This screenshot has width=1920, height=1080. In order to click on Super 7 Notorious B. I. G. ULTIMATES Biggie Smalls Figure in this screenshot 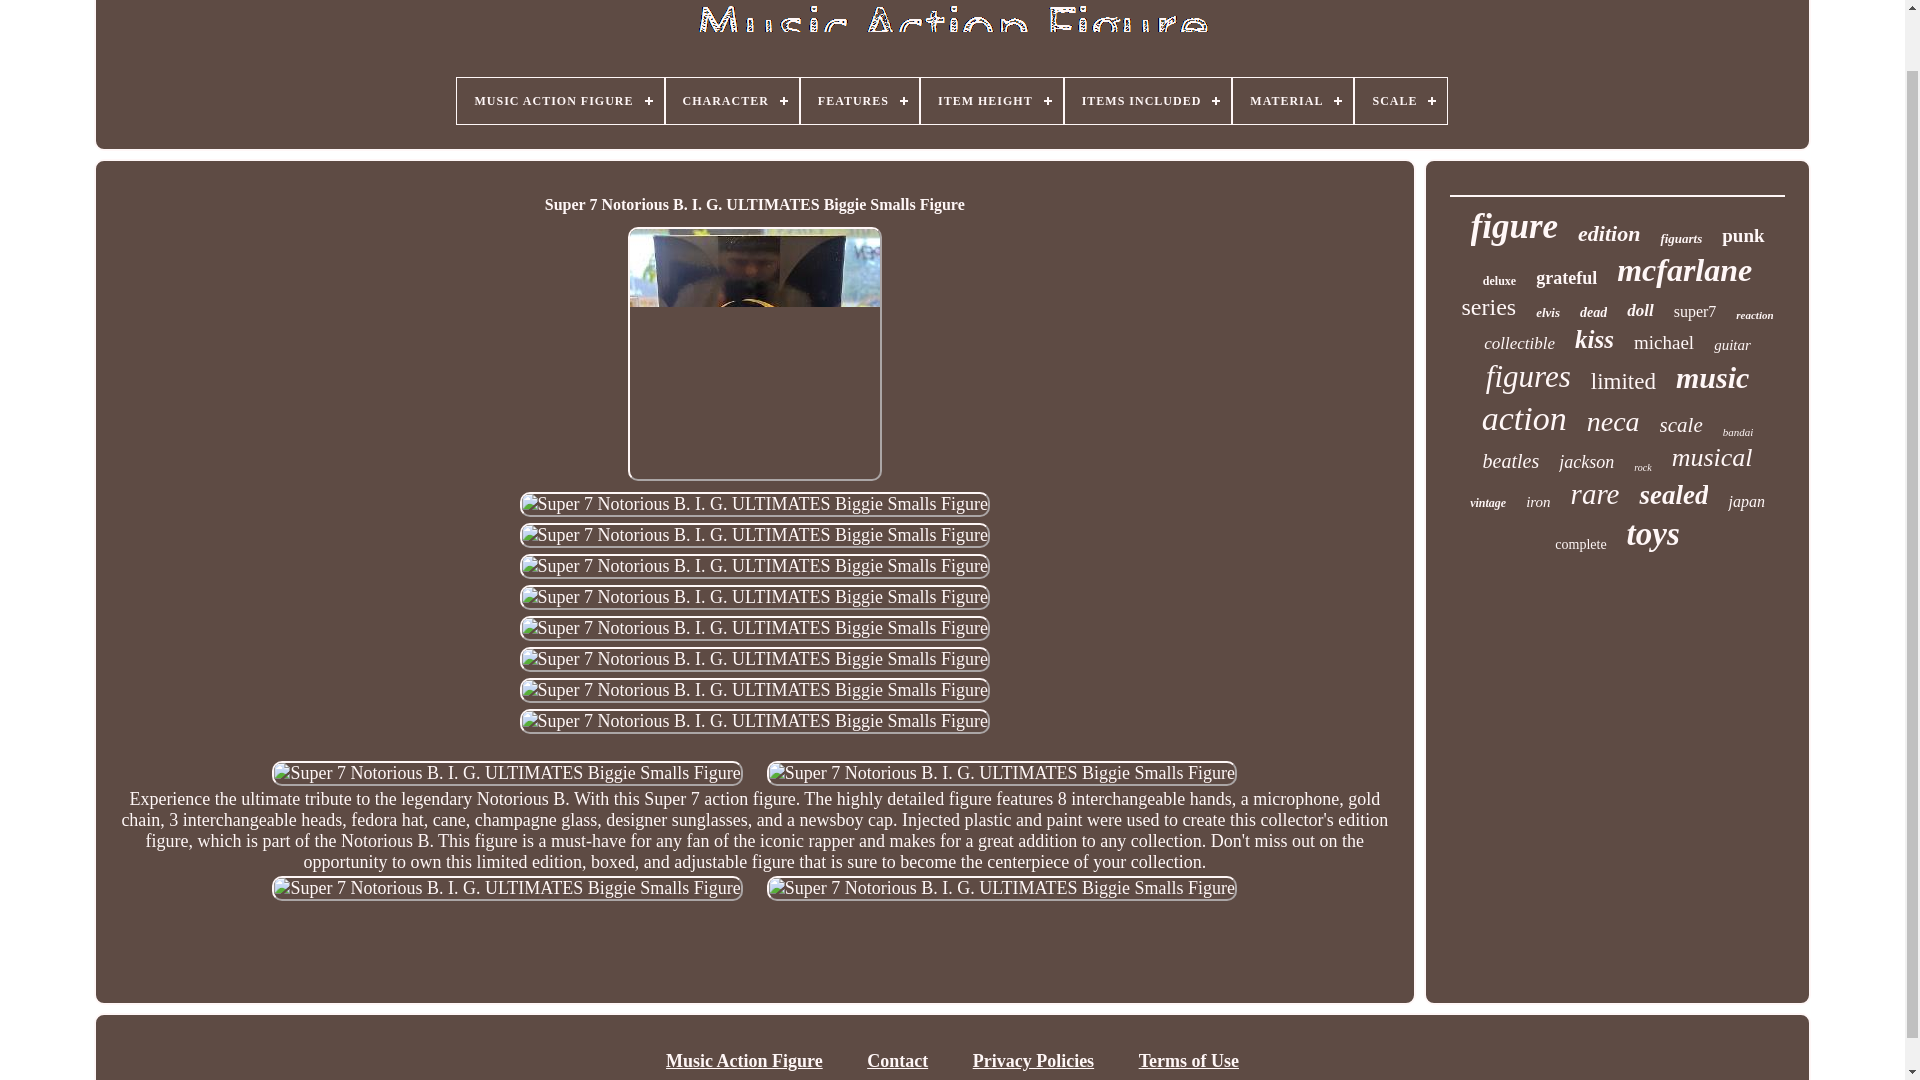, I will do `click(755, 534)`.